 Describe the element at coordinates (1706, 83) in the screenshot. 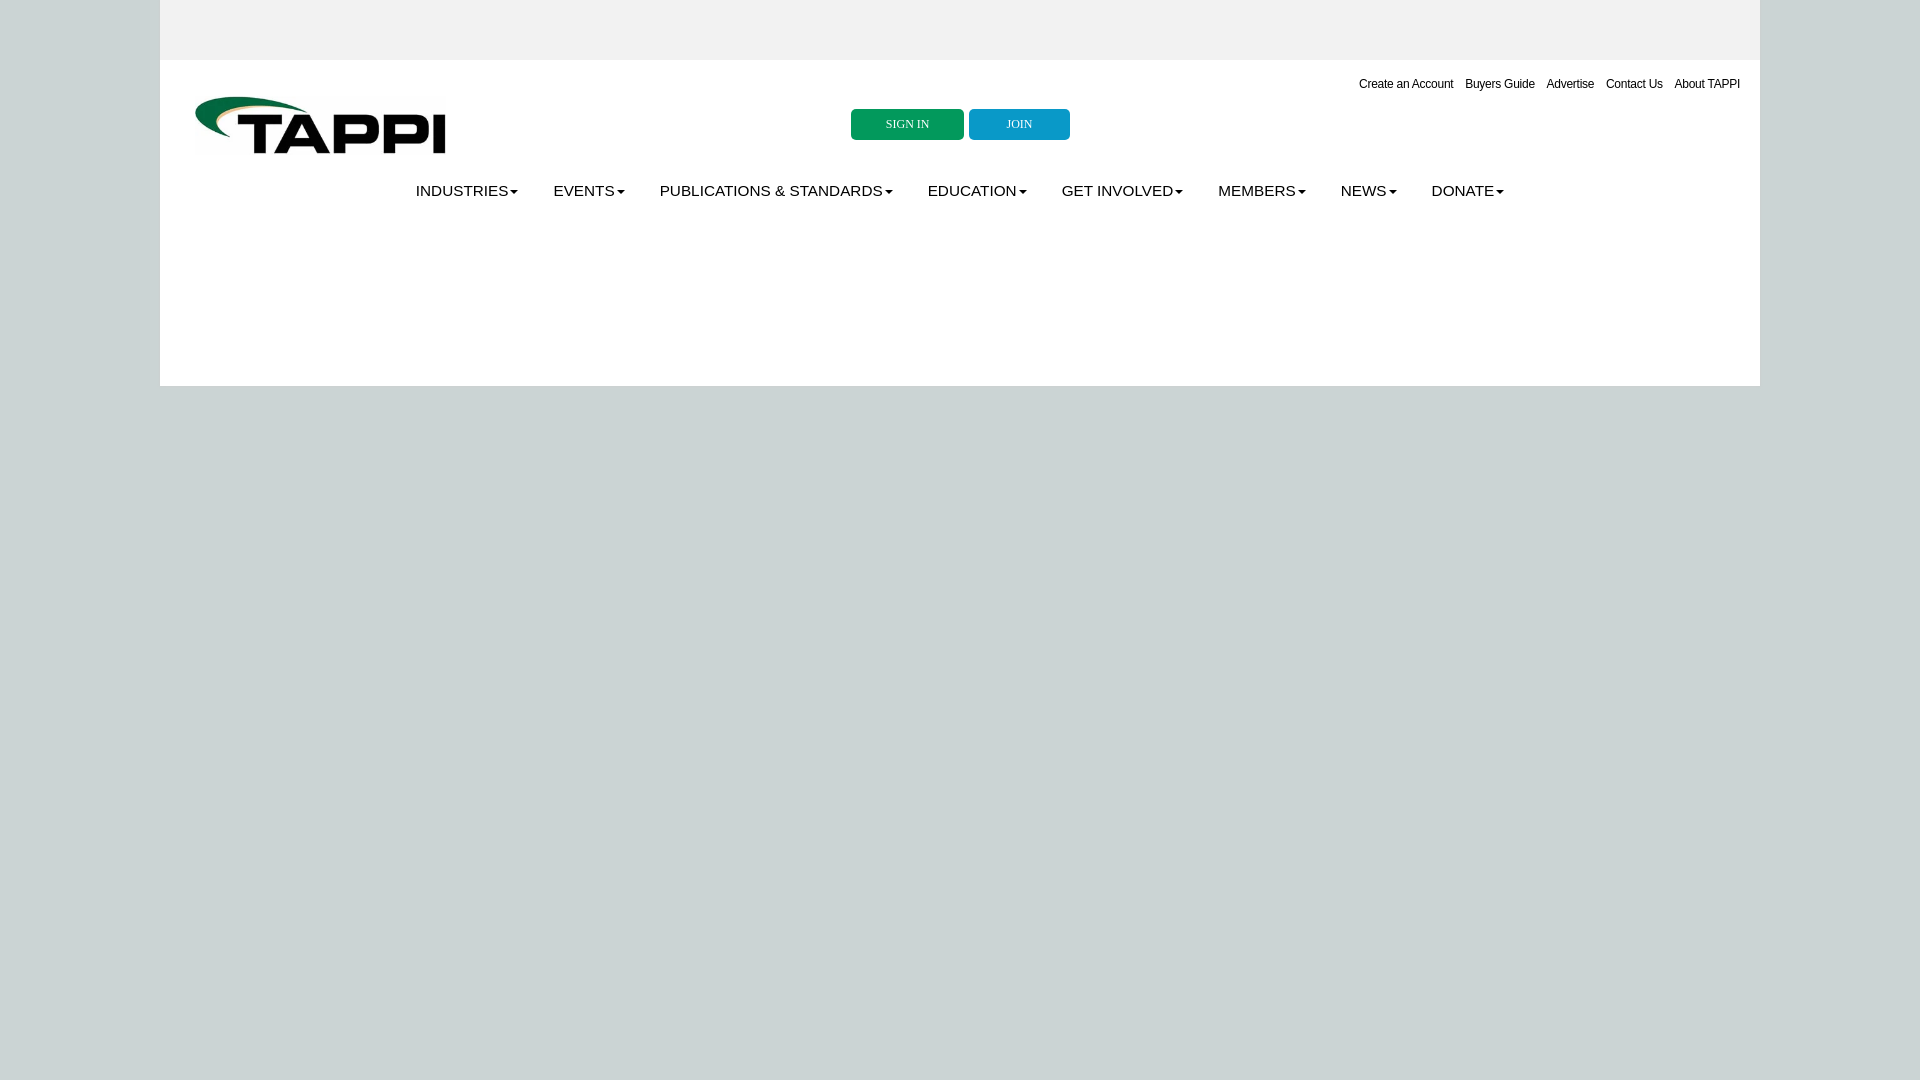

I see `About TAPPI` at that location.